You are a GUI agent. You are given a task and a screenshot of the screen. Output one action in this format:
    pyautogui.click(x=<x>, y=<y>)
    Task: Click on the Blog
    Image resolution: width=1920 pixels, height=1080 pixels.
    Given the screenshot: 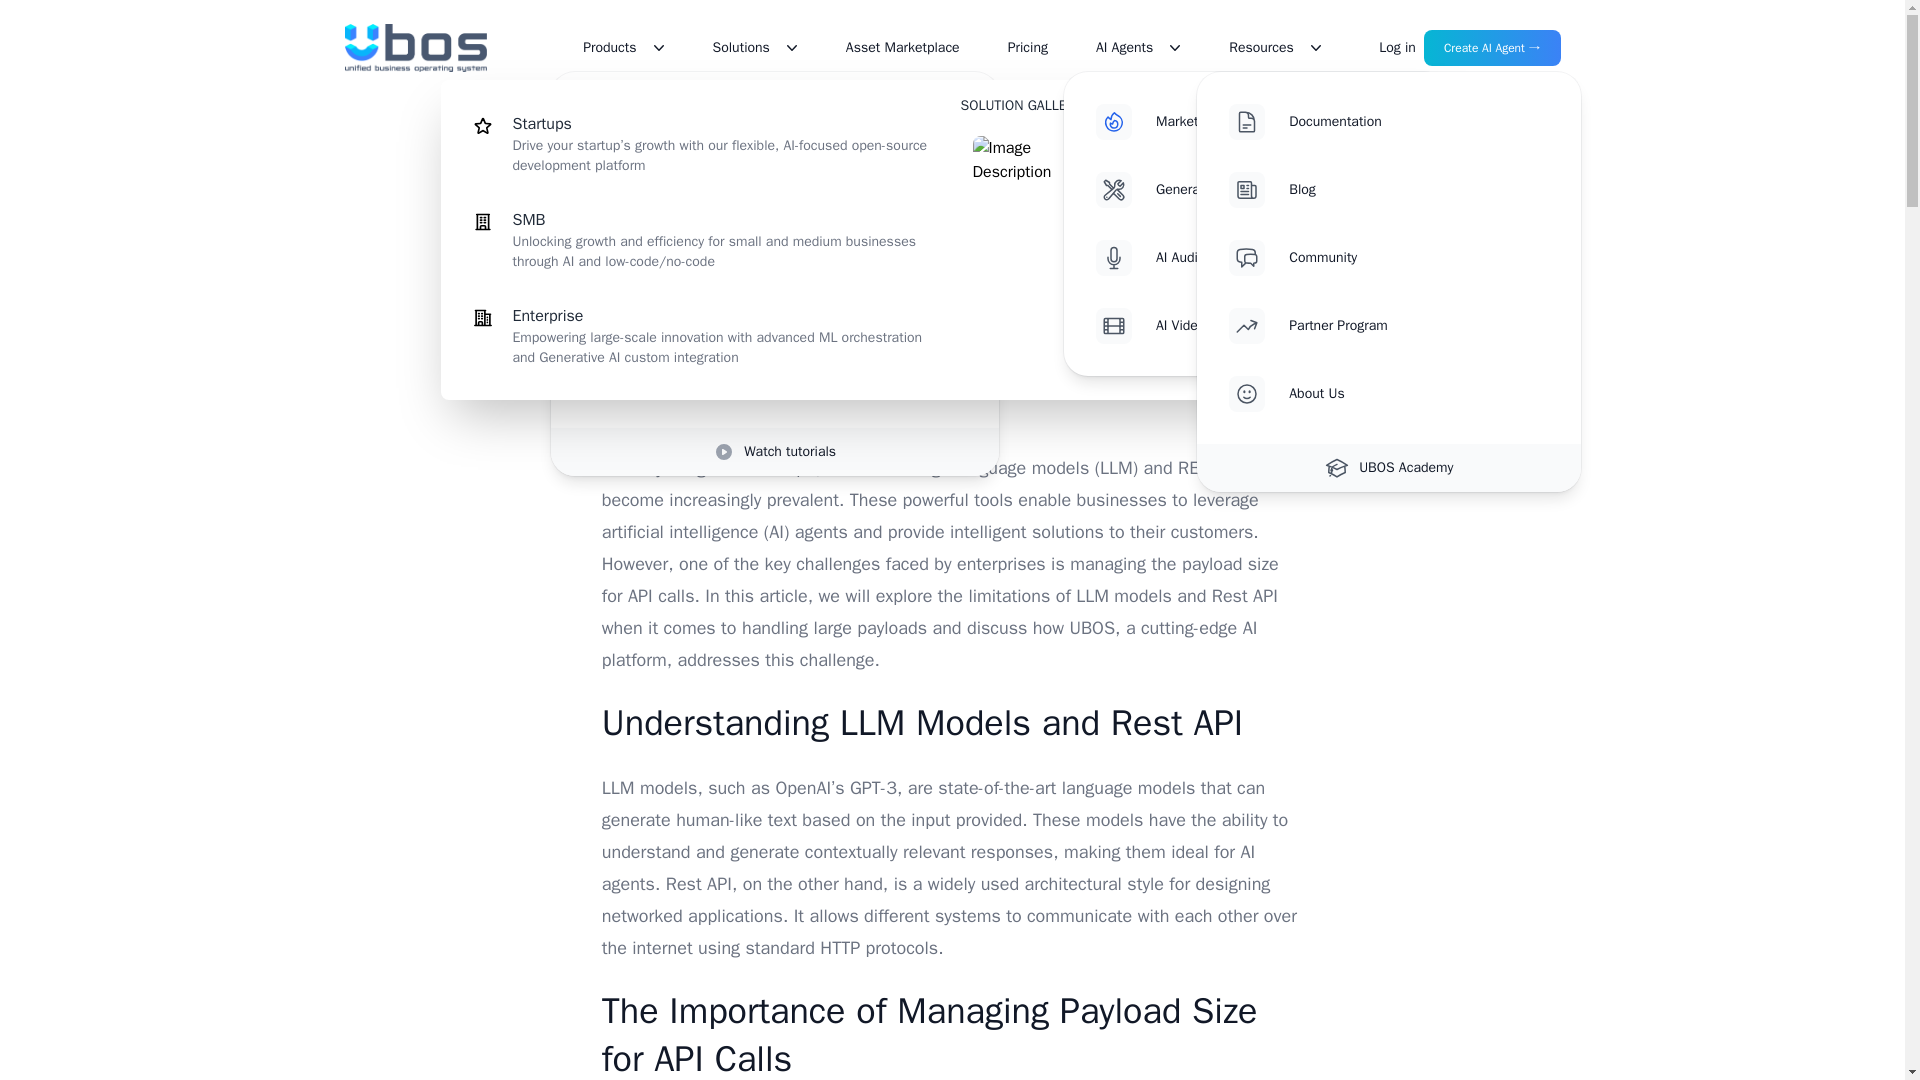 What is the action you would take?
    pyautogui.click(x=1418, y=190)
    